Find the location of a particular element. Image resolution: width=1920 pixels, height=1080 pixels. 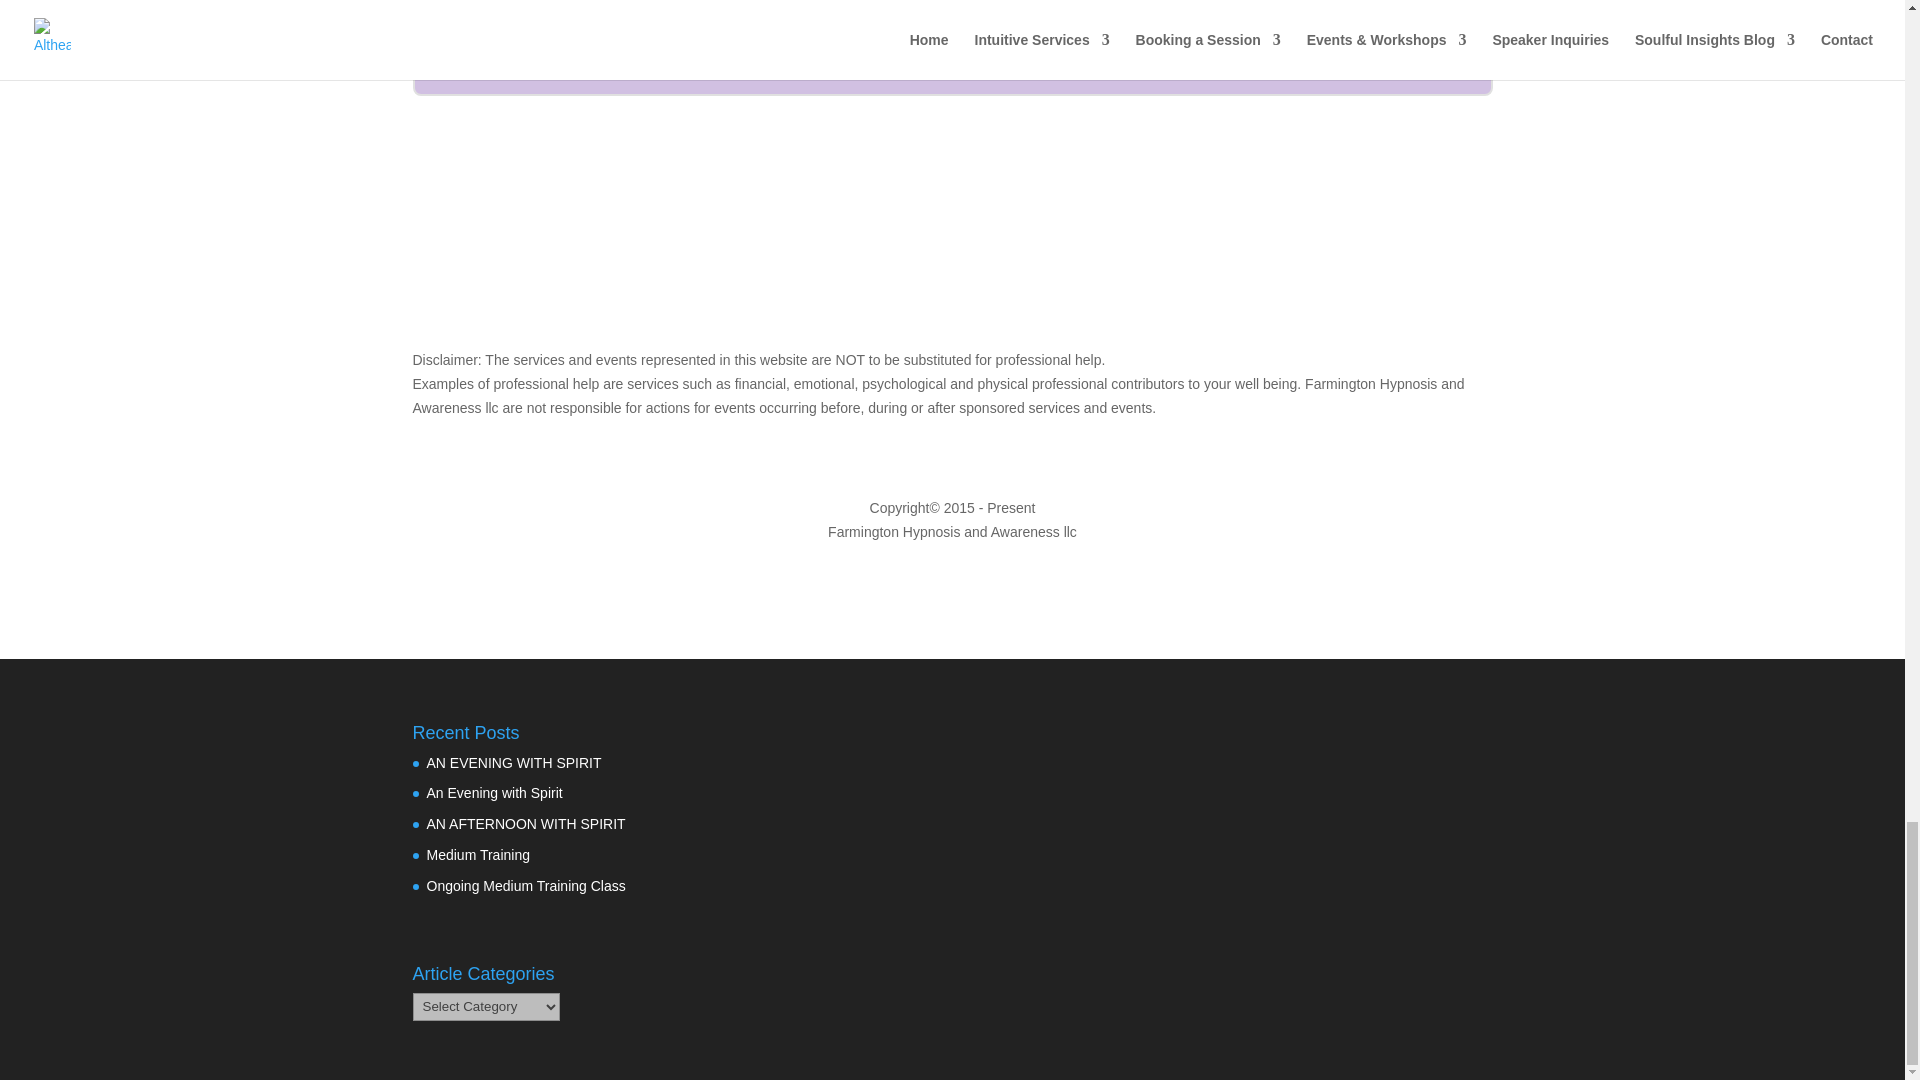

Let's Connect! is located at coordinates (1356, 6).